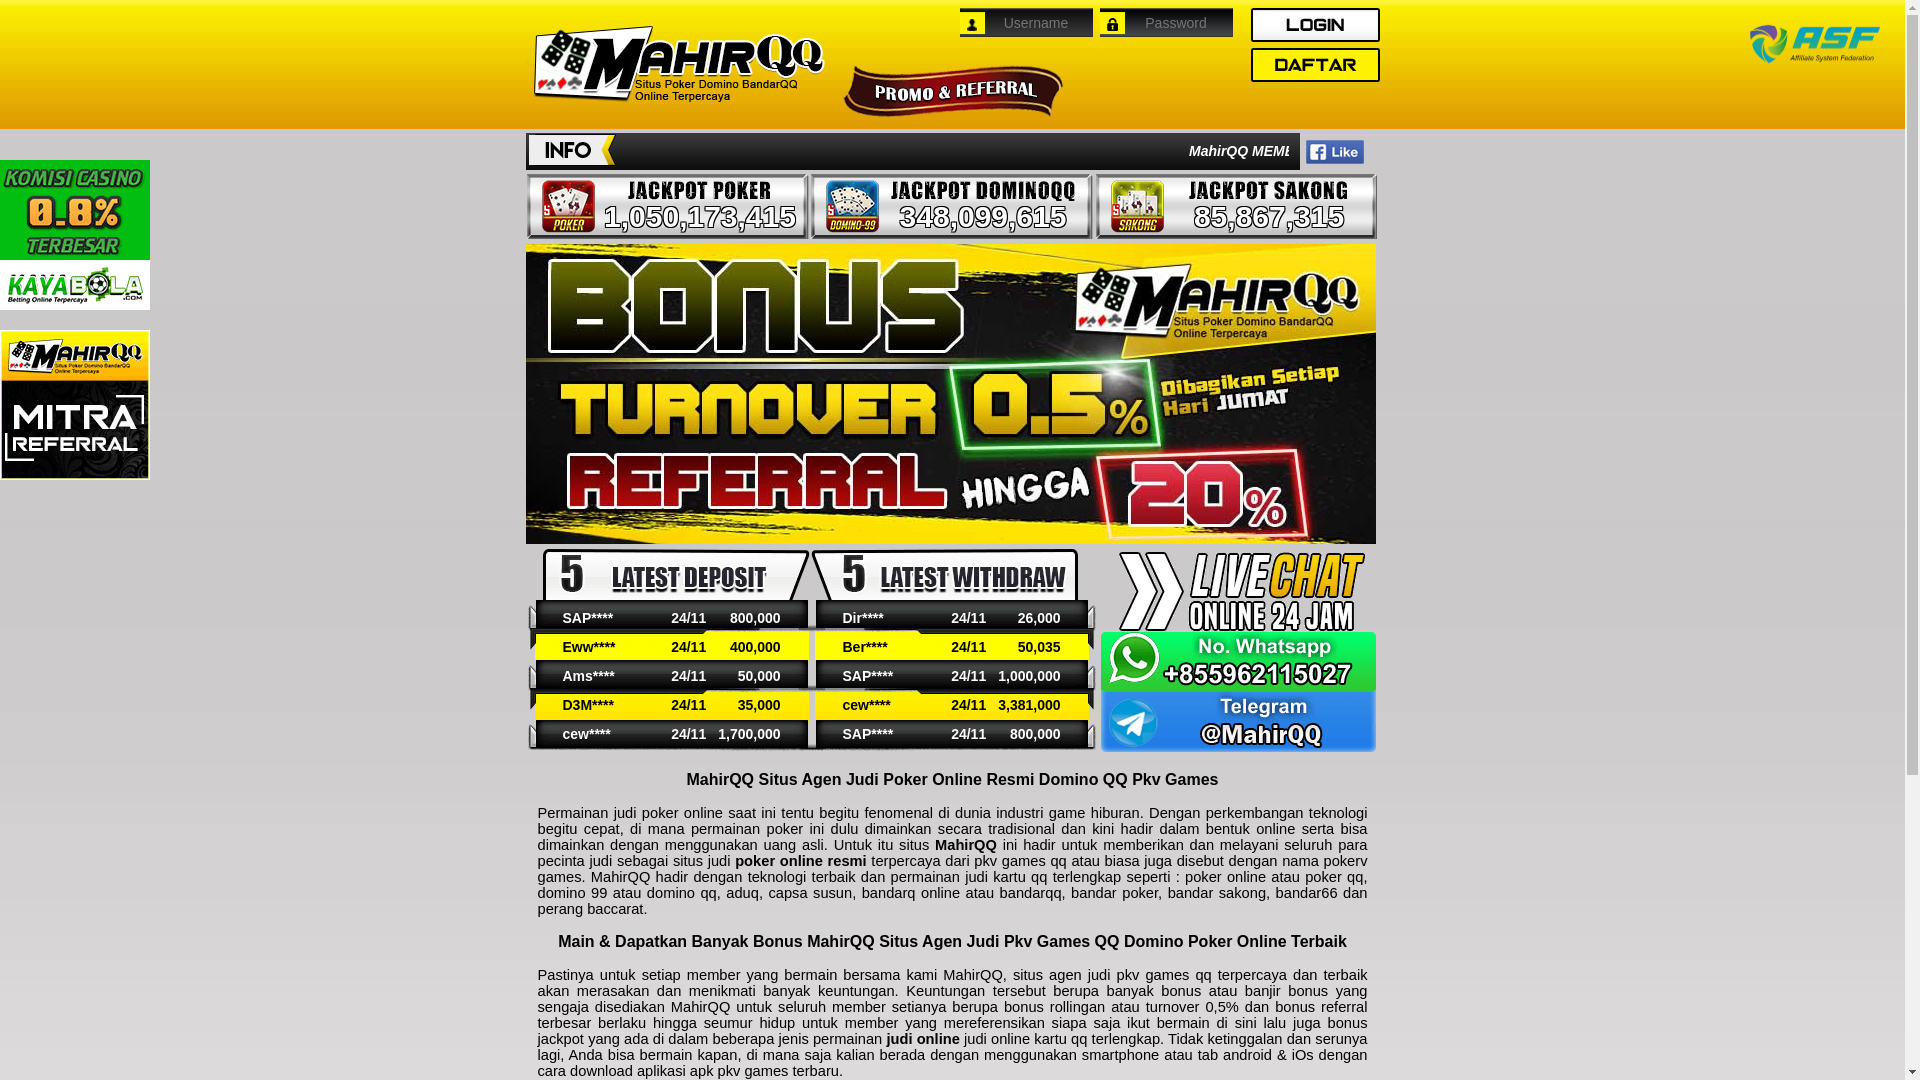  What do you see at coordinates (922, 1039) in the screenshot?
I see `judi online` at bounding box center [922, 1039].